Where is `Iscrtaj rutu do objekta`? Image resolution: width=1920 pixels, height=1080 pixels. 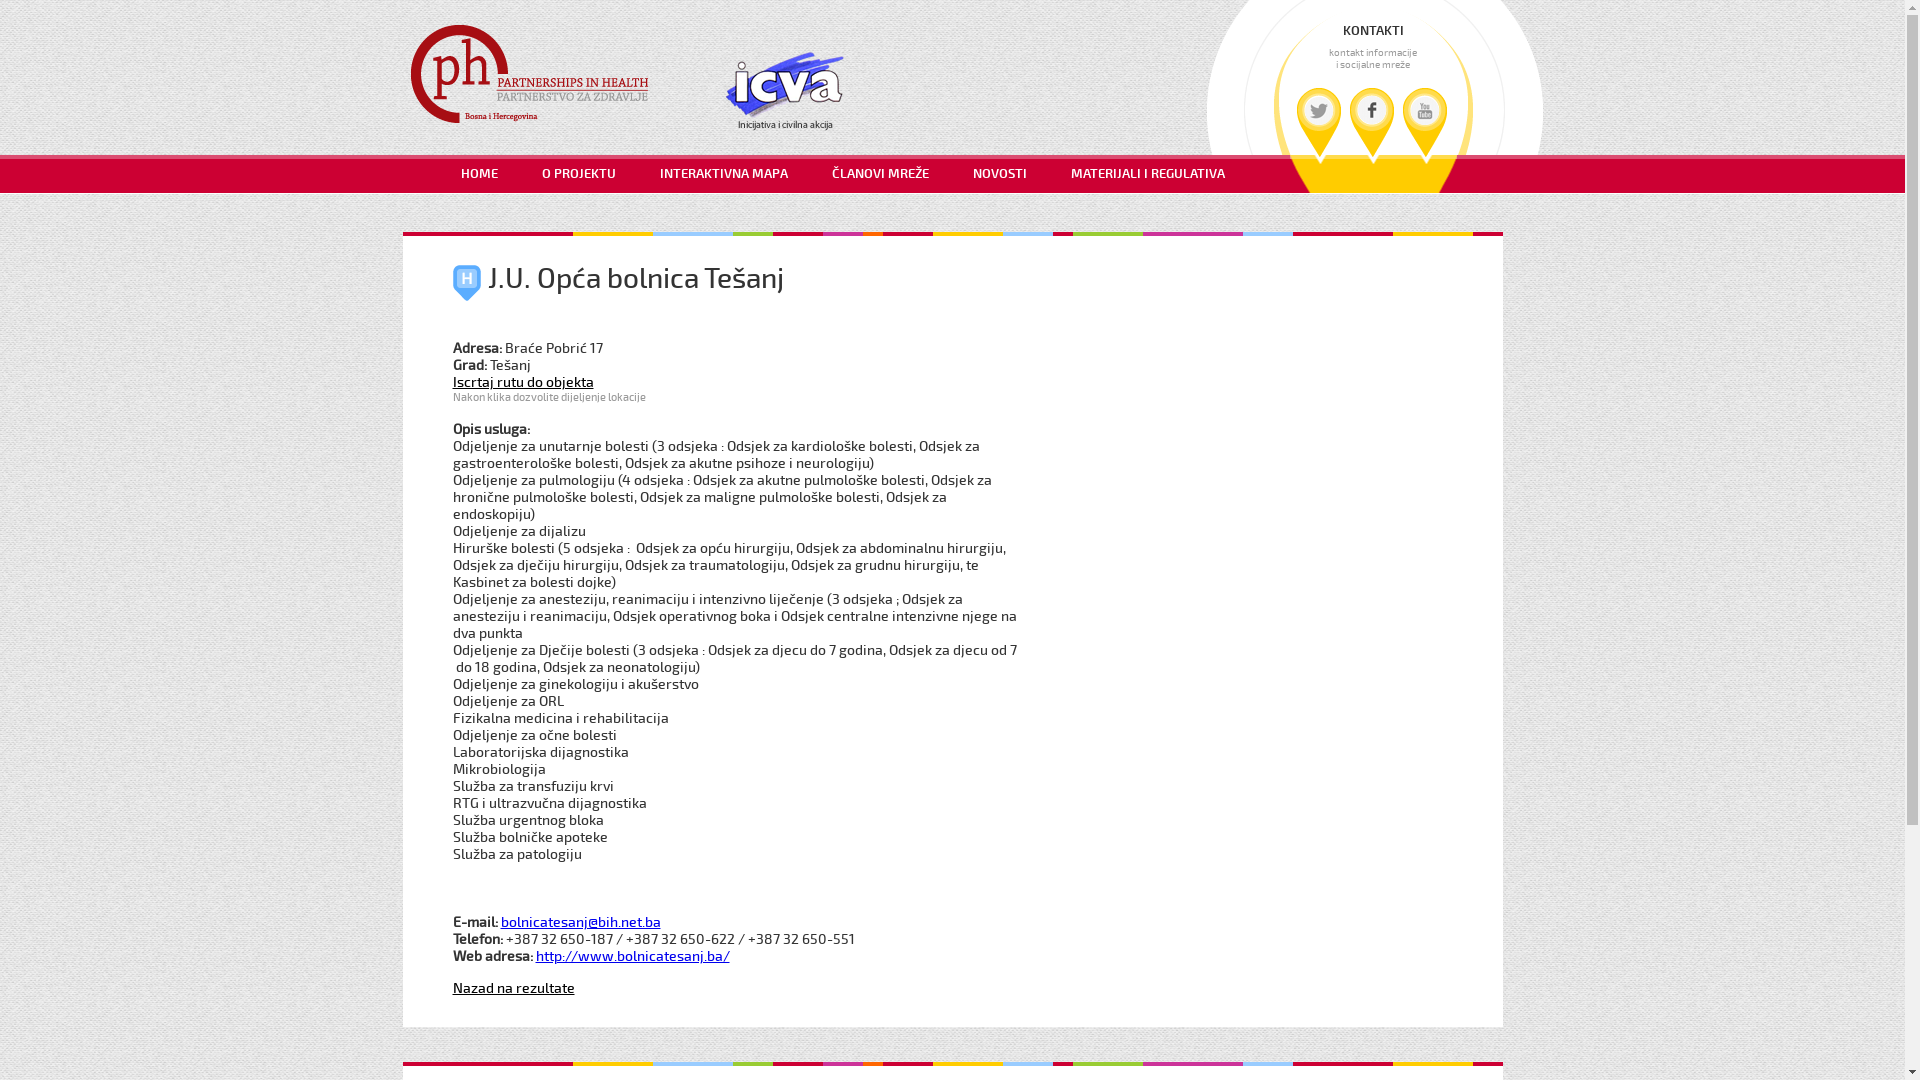
Iscrtaj rutu do objekta is located at coordinates (522, 382).